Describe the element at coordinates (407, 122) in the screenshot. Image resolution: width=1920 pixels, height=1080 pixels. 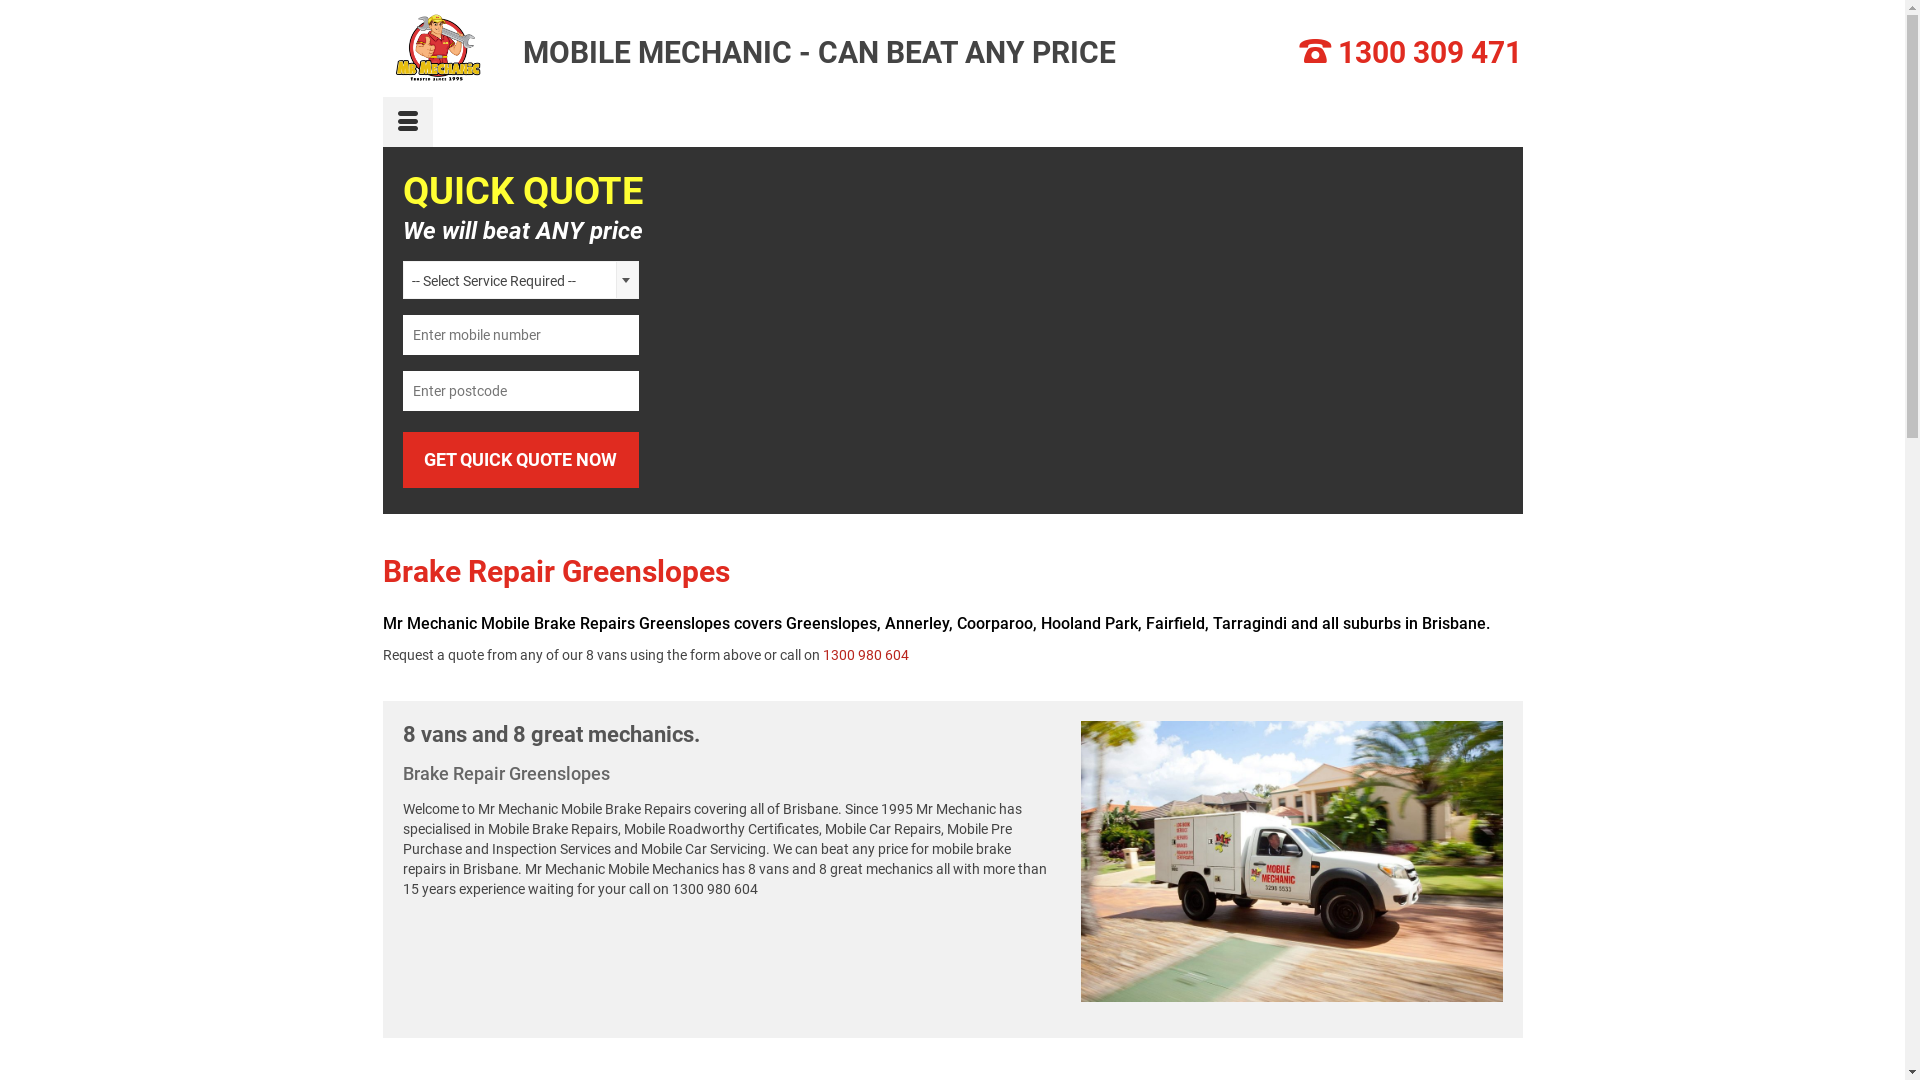
I see `Menu` at that location.